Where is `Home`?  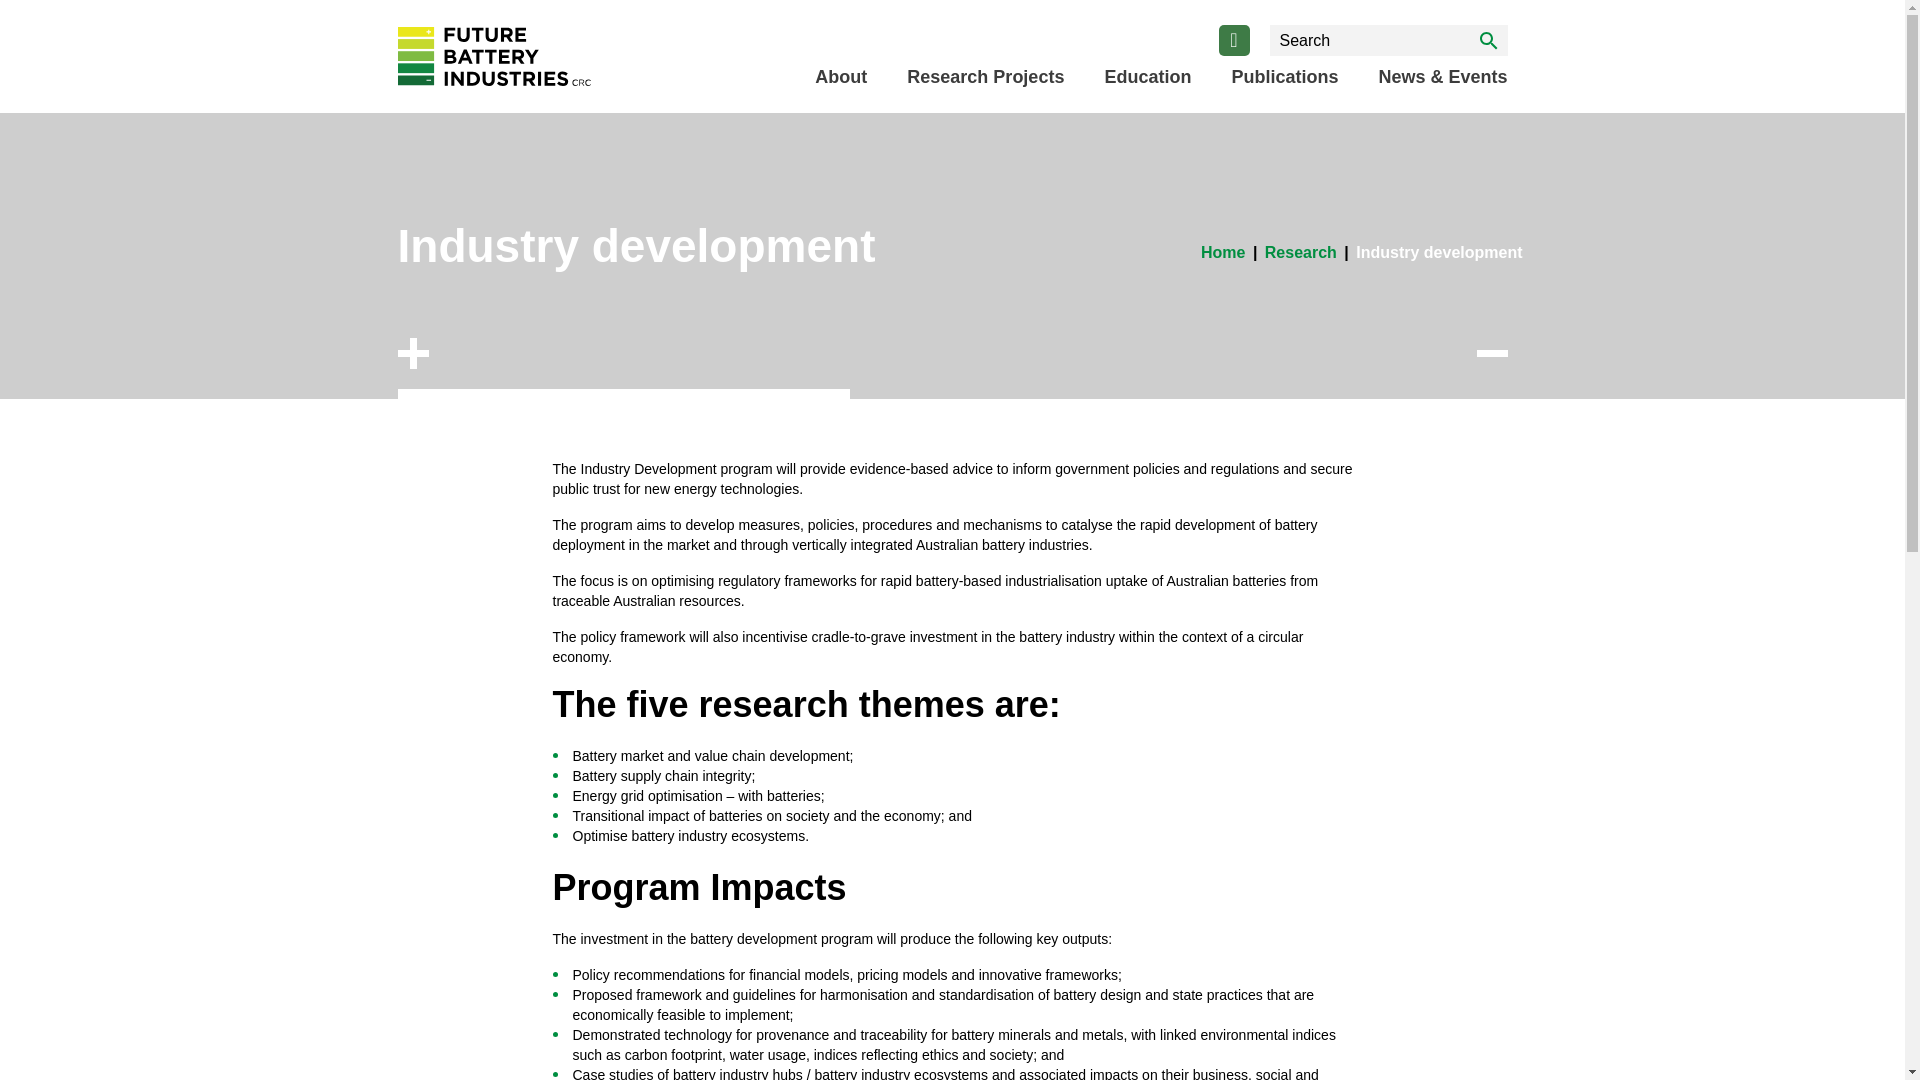
Home is located at coordinates (1222, 252).